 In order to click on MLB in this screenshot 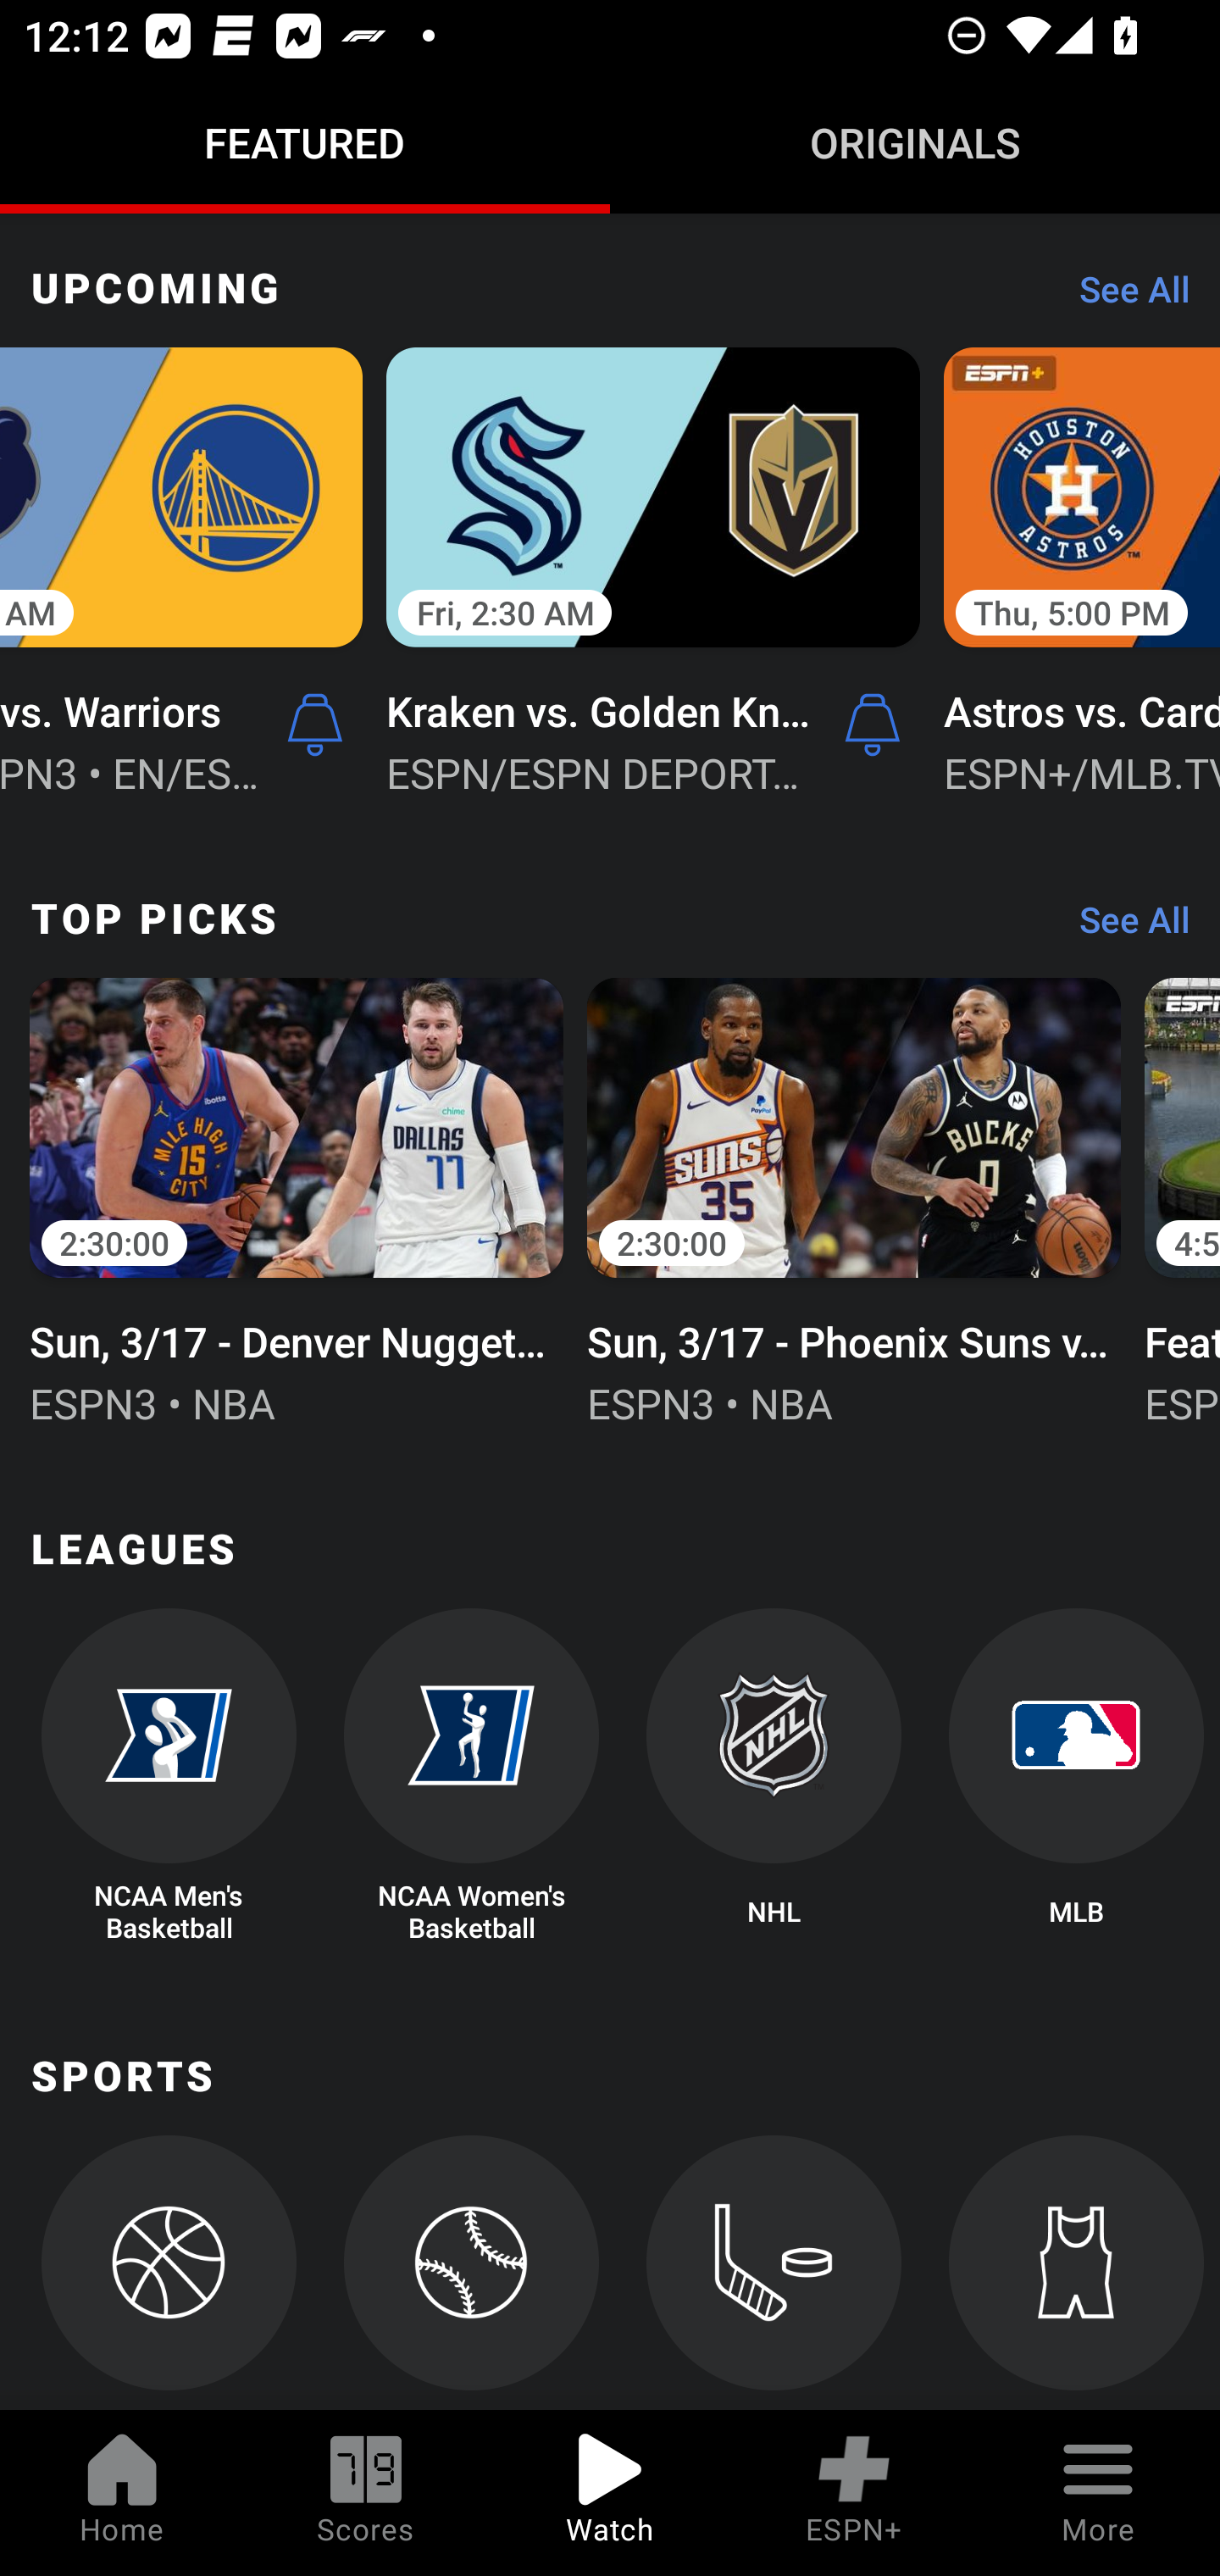, I will do `click(1076, 1777)`.